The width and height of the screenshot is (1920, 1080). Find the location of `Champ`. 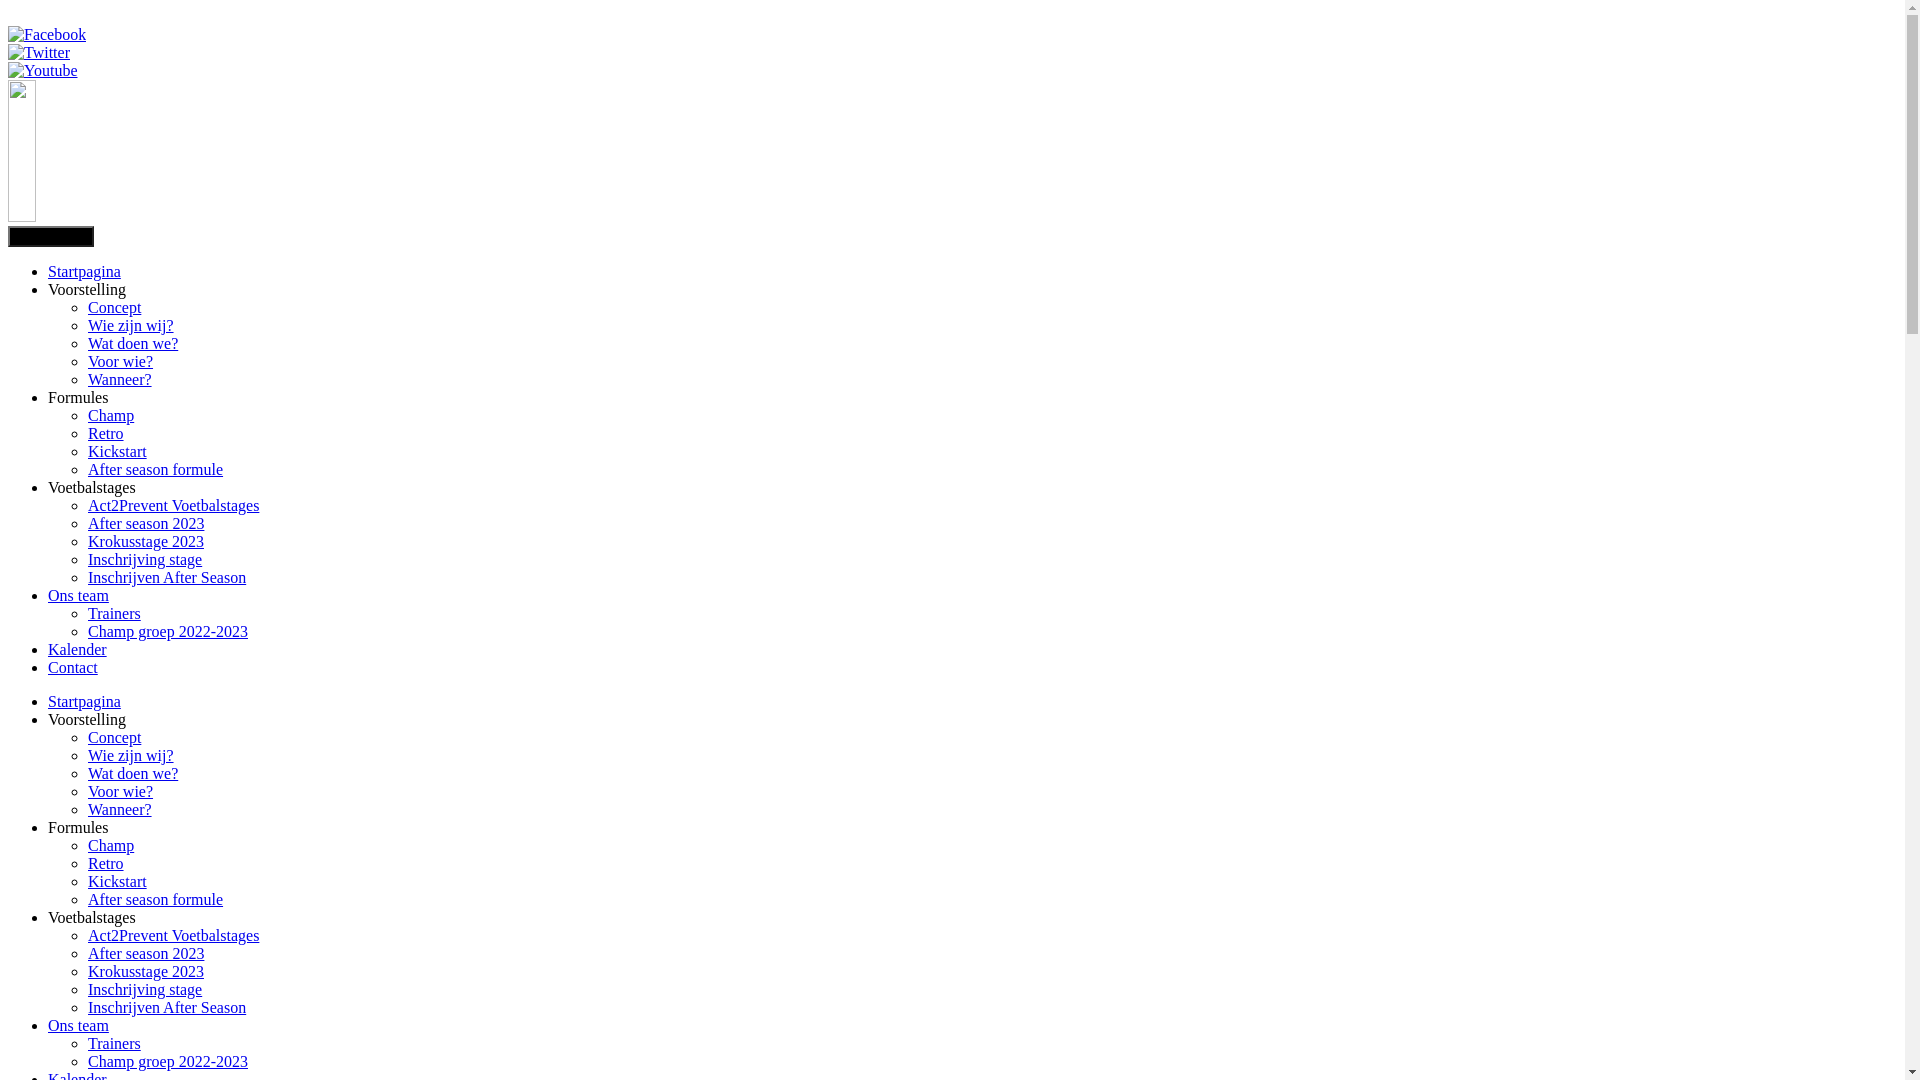

Champ is located at coordinates (111, 846).